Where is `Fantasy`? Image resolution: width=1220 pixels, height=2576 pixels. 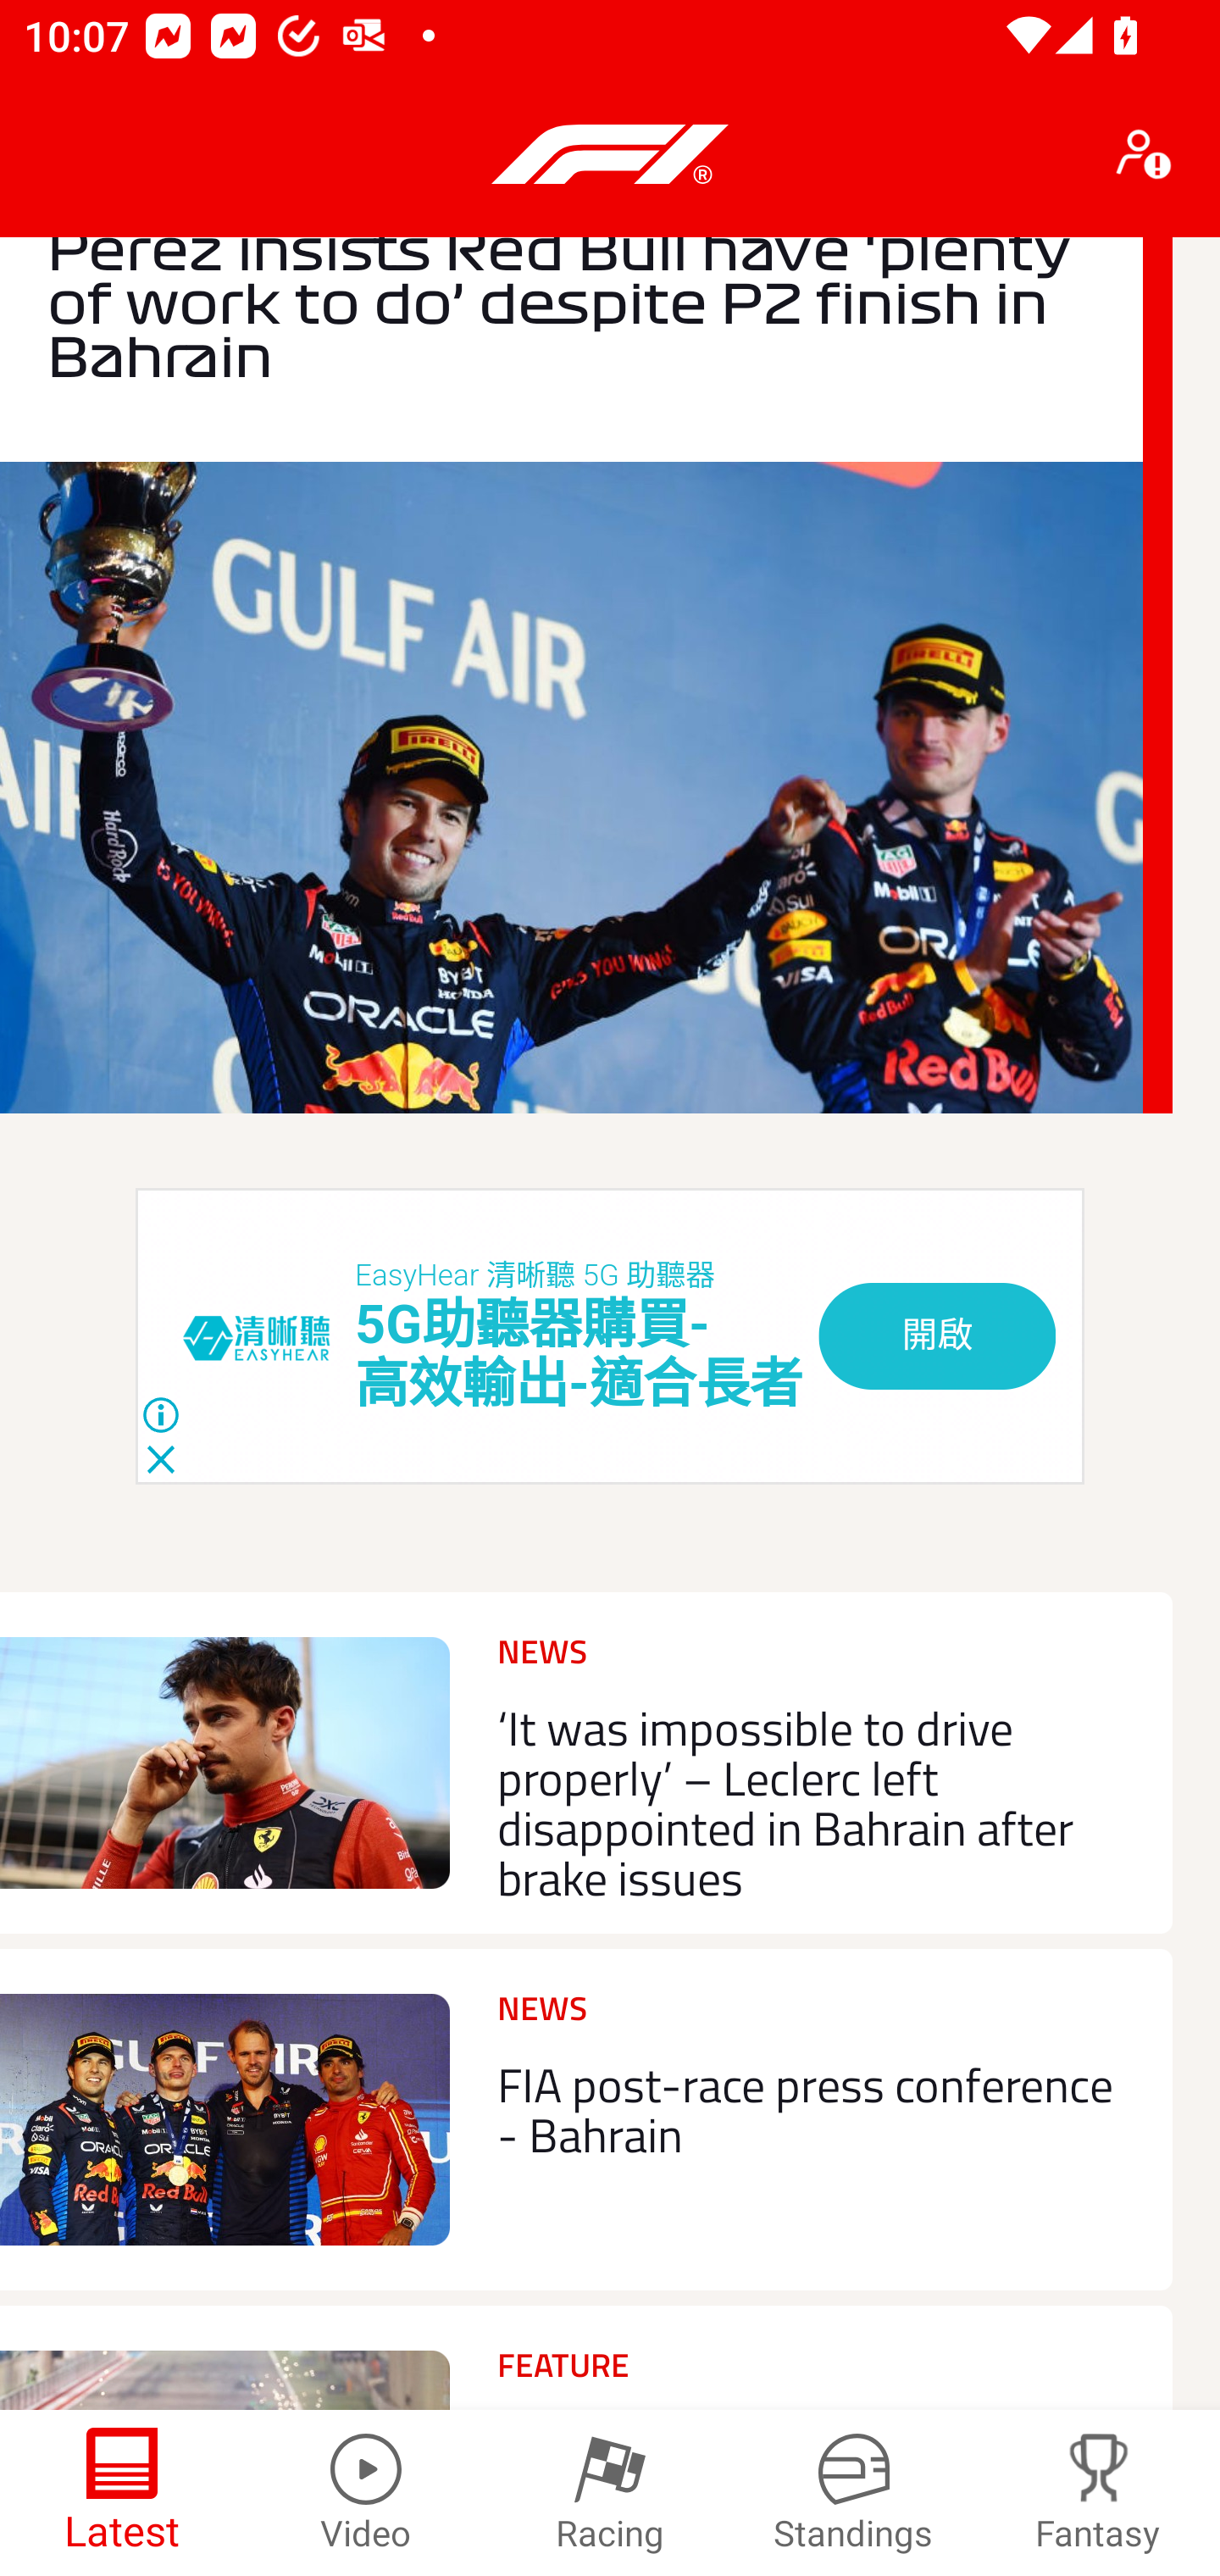
Fantasy is located at coordinates (1098, 2493).